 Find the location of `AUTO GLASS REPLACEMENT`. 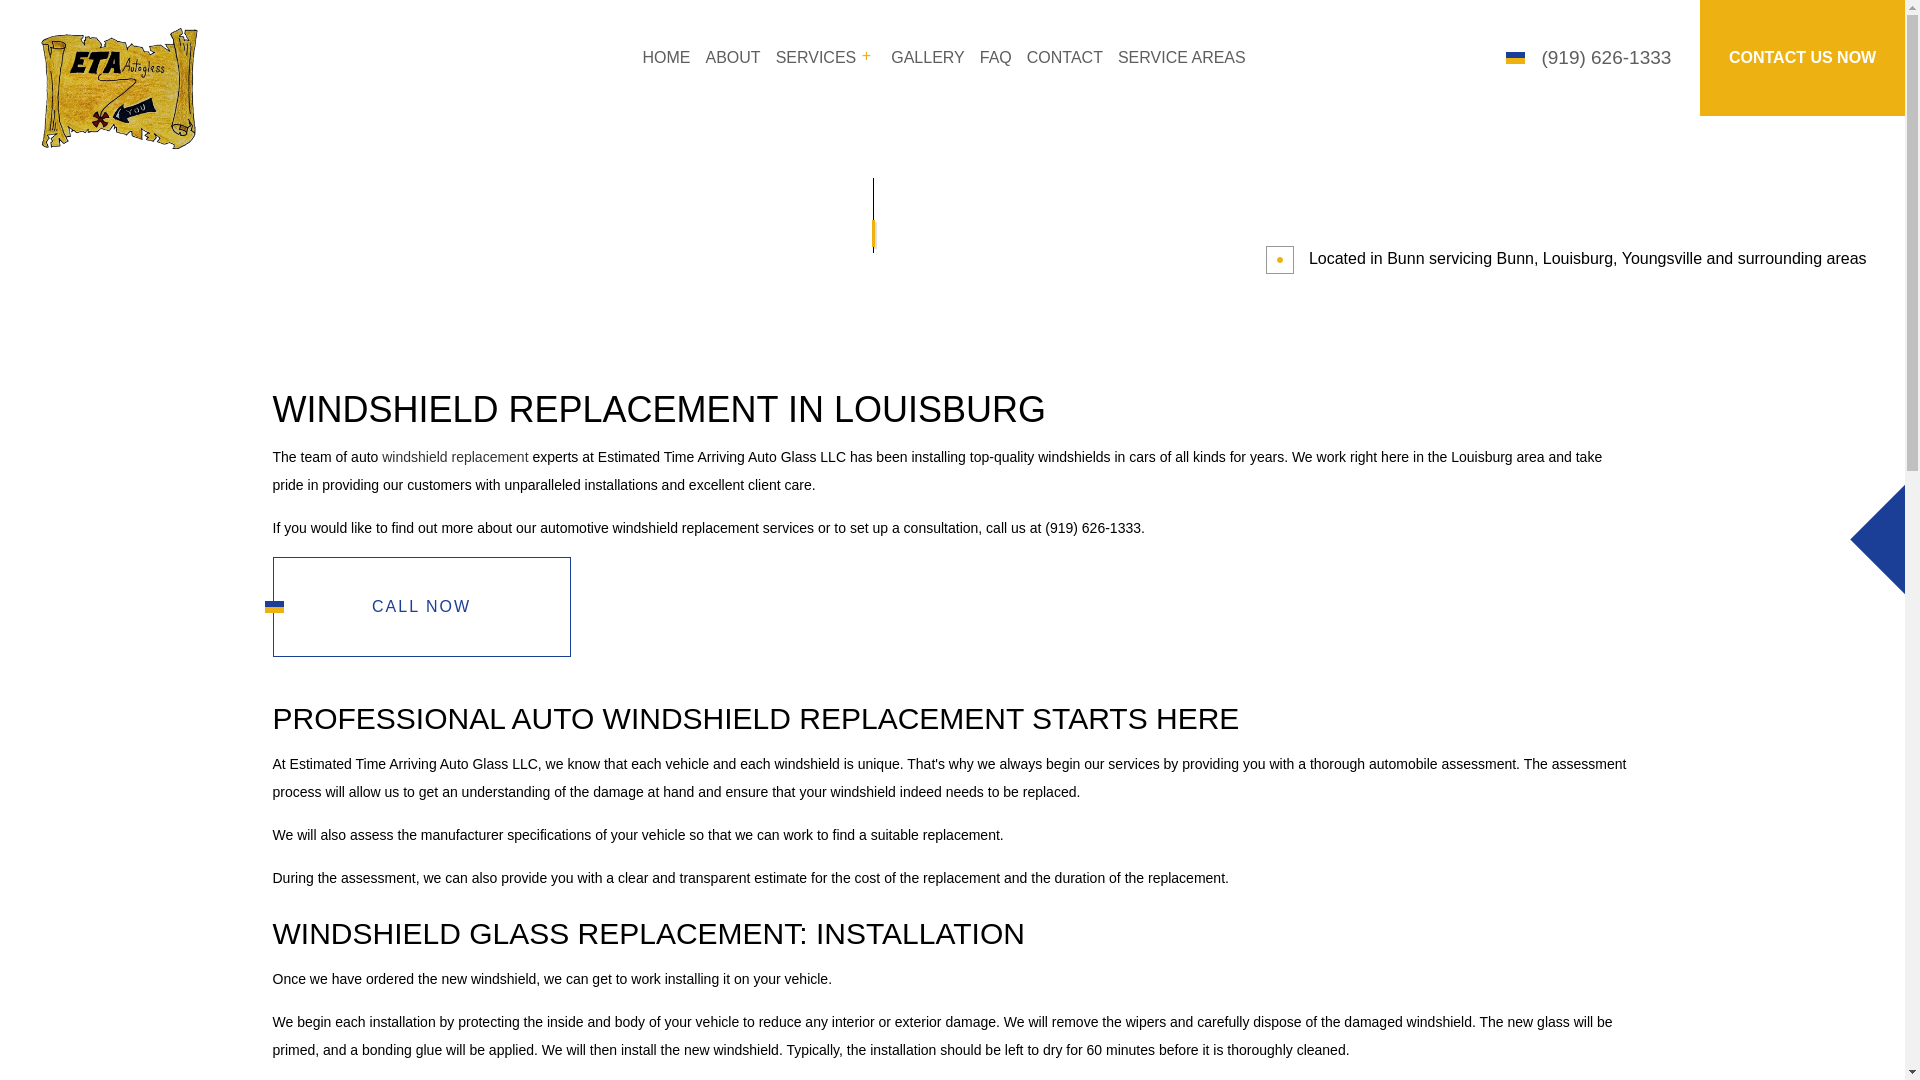

AUTO GLASS REPLACEMENT is located at coordinates (668, 164).